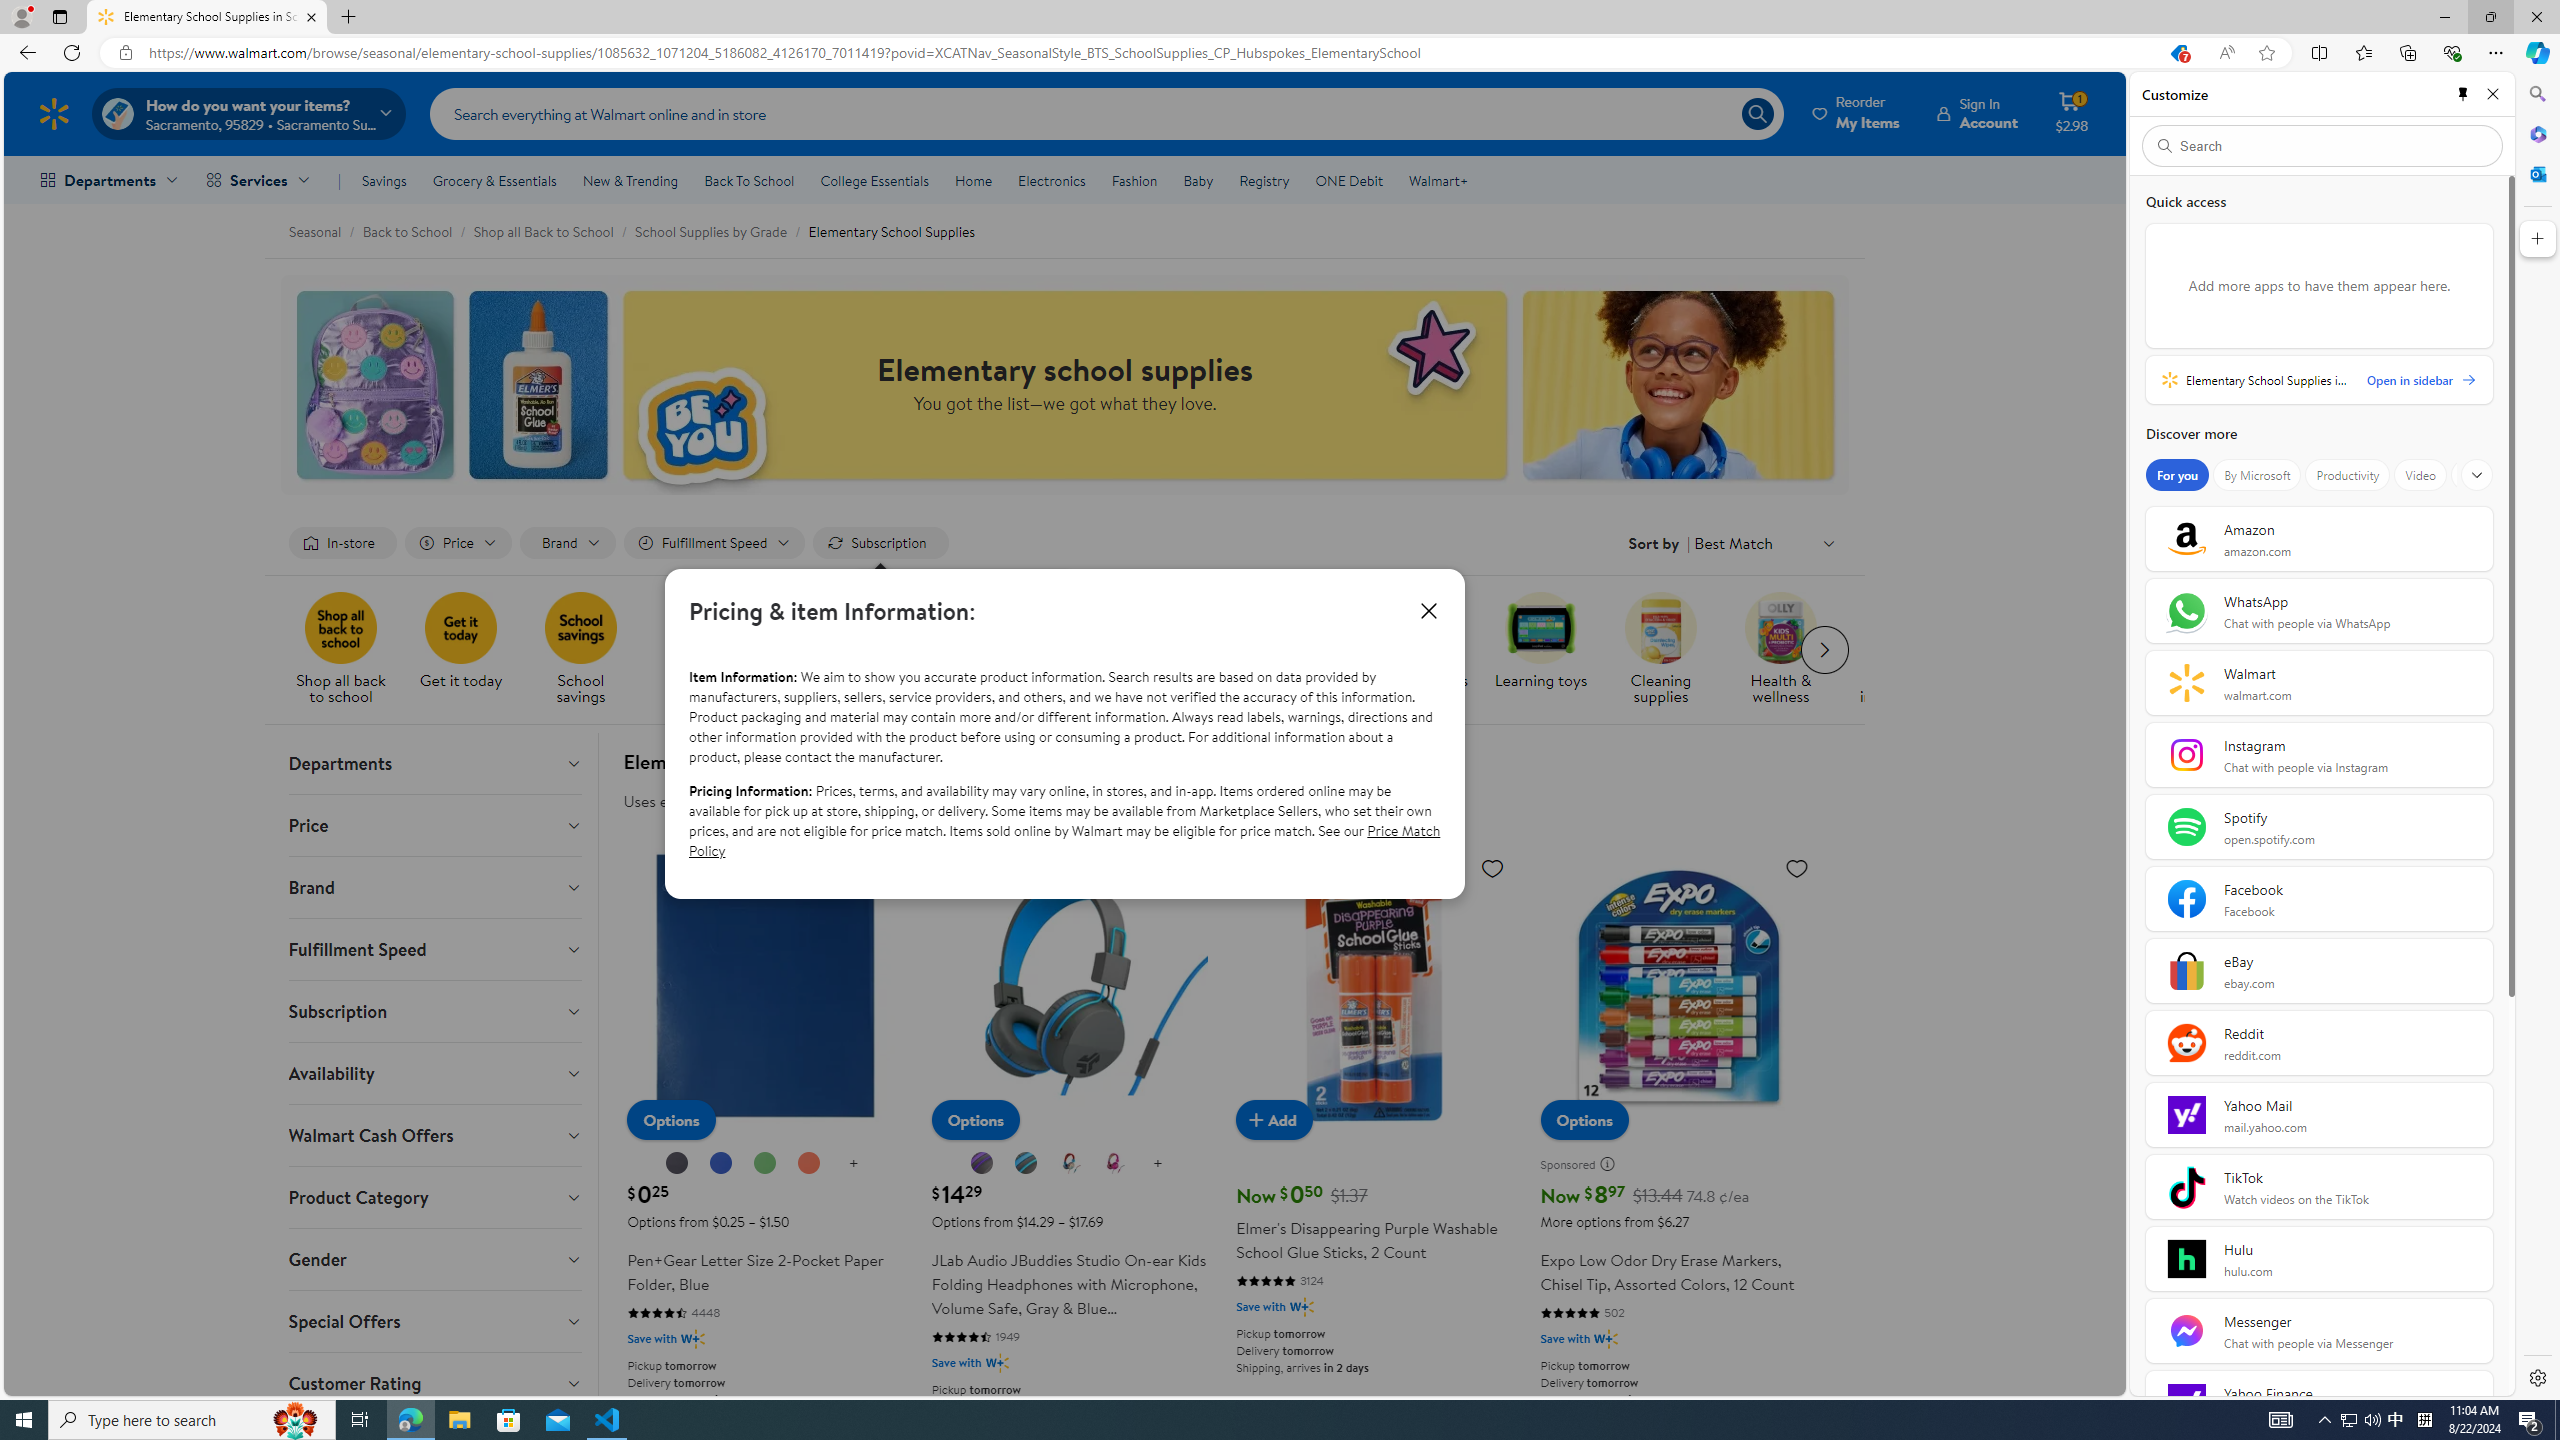 The image size is (2560, 1440). What do you see at coordinates (1064, 840) in the screenshot?
I see `Price Match Policy` at bounding box center [1064, 840].